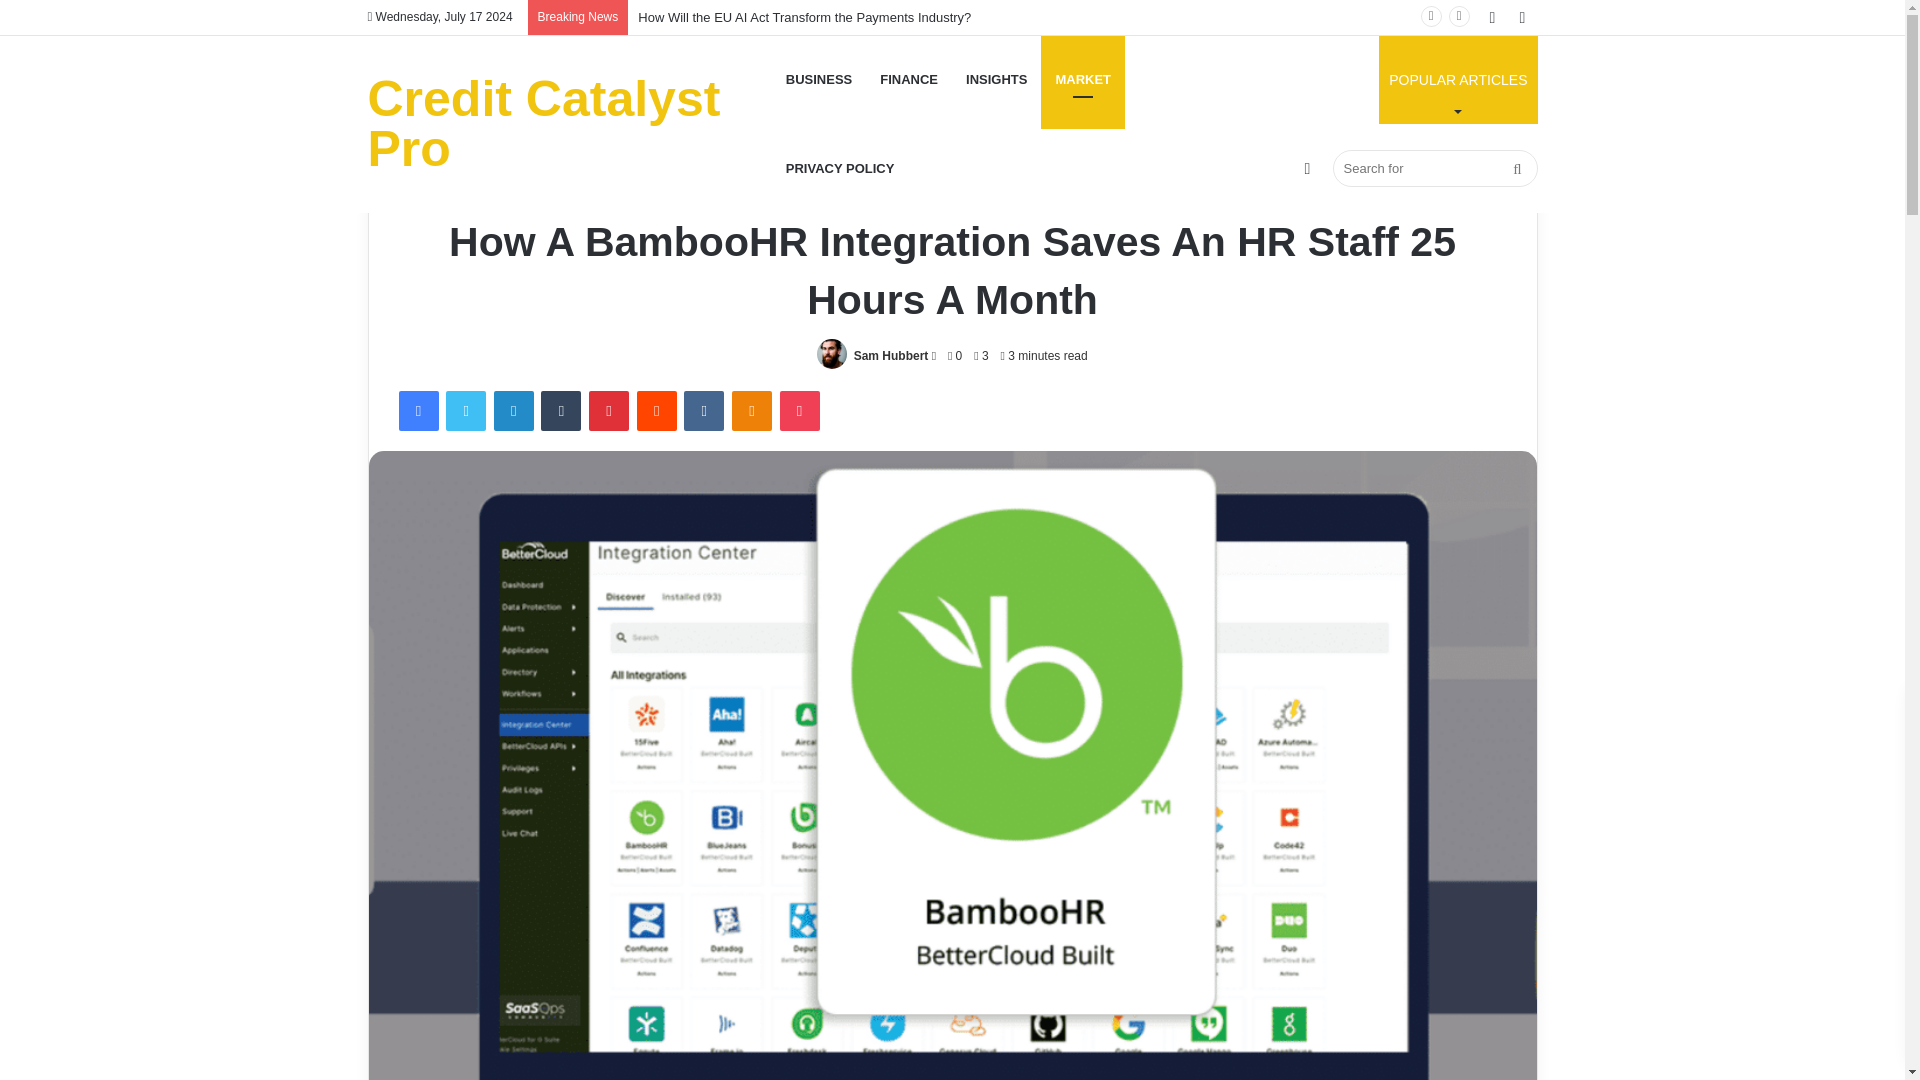 The width and height of the screenshot is (1920, 1080). I want to click on VKontakte, so click(703, 410).